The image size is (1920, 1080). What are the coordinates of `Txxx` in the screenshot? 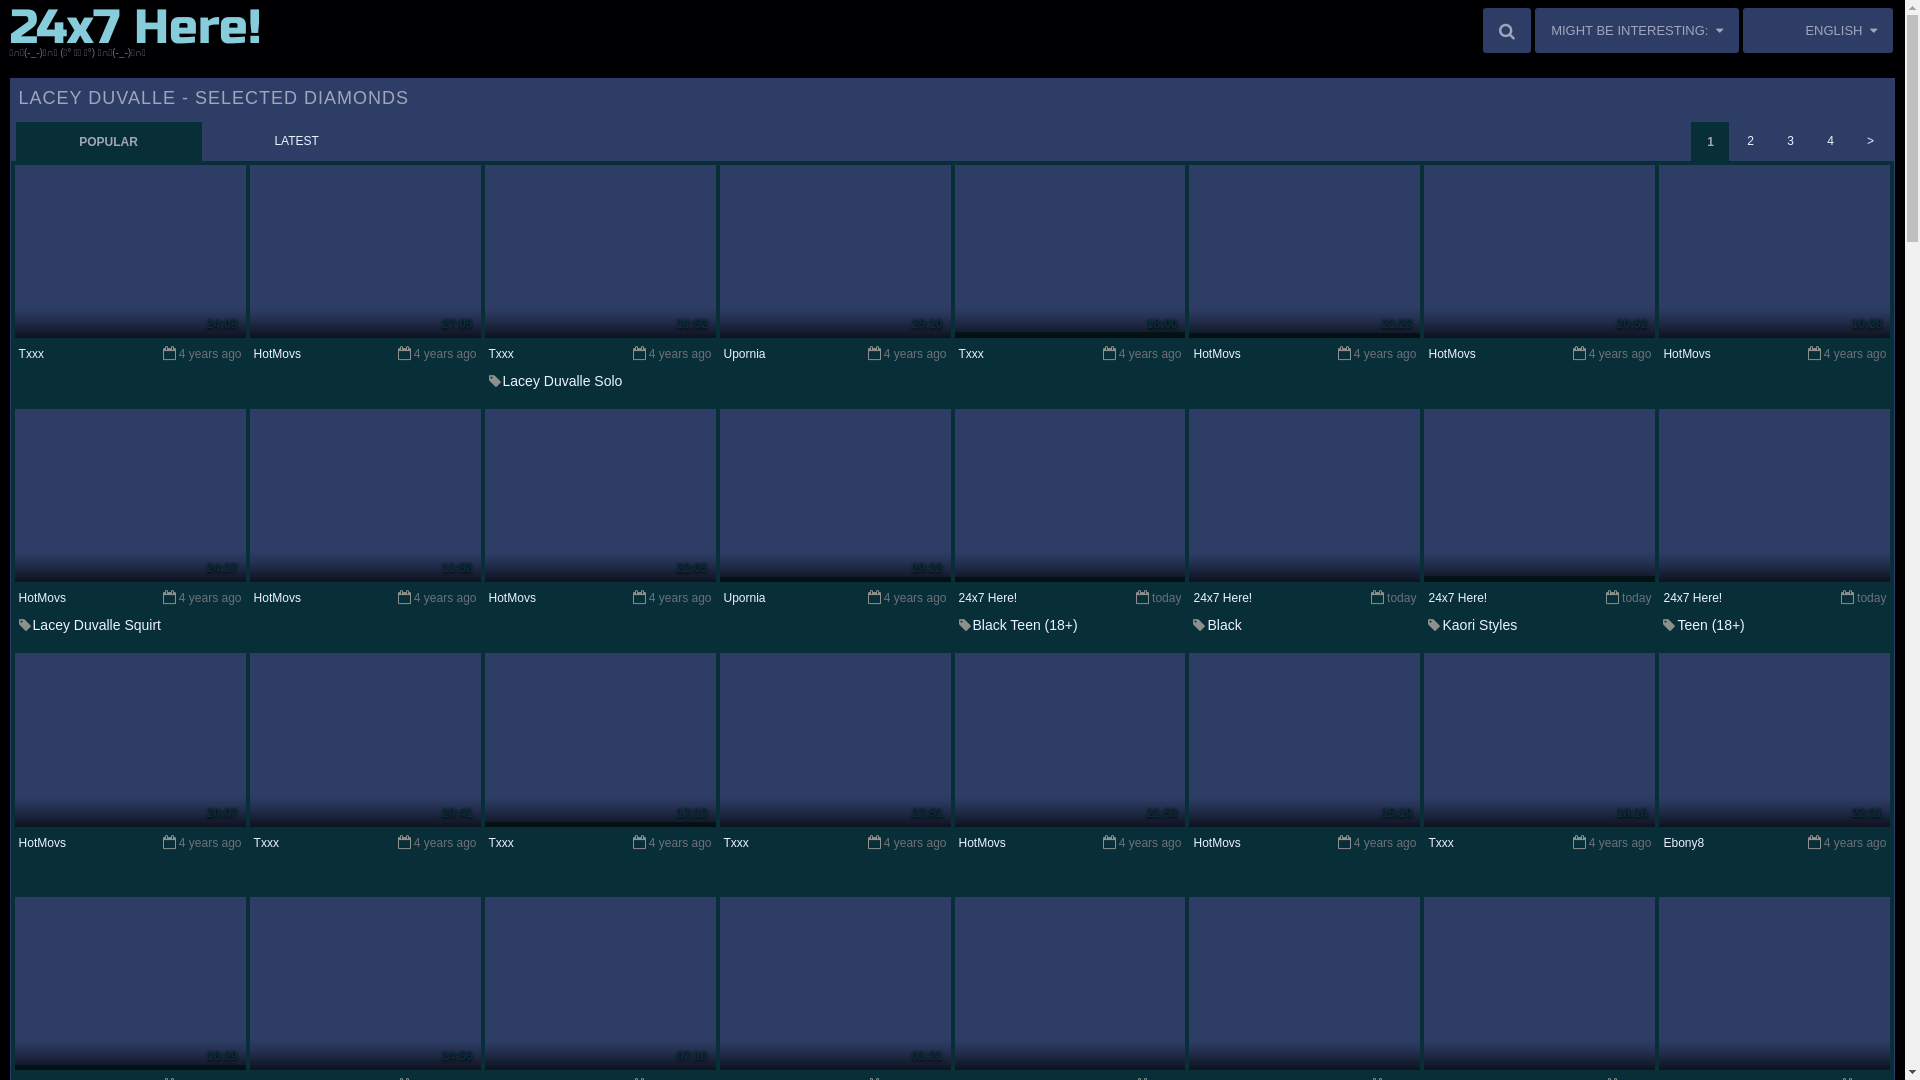 It's located at (266, 843).